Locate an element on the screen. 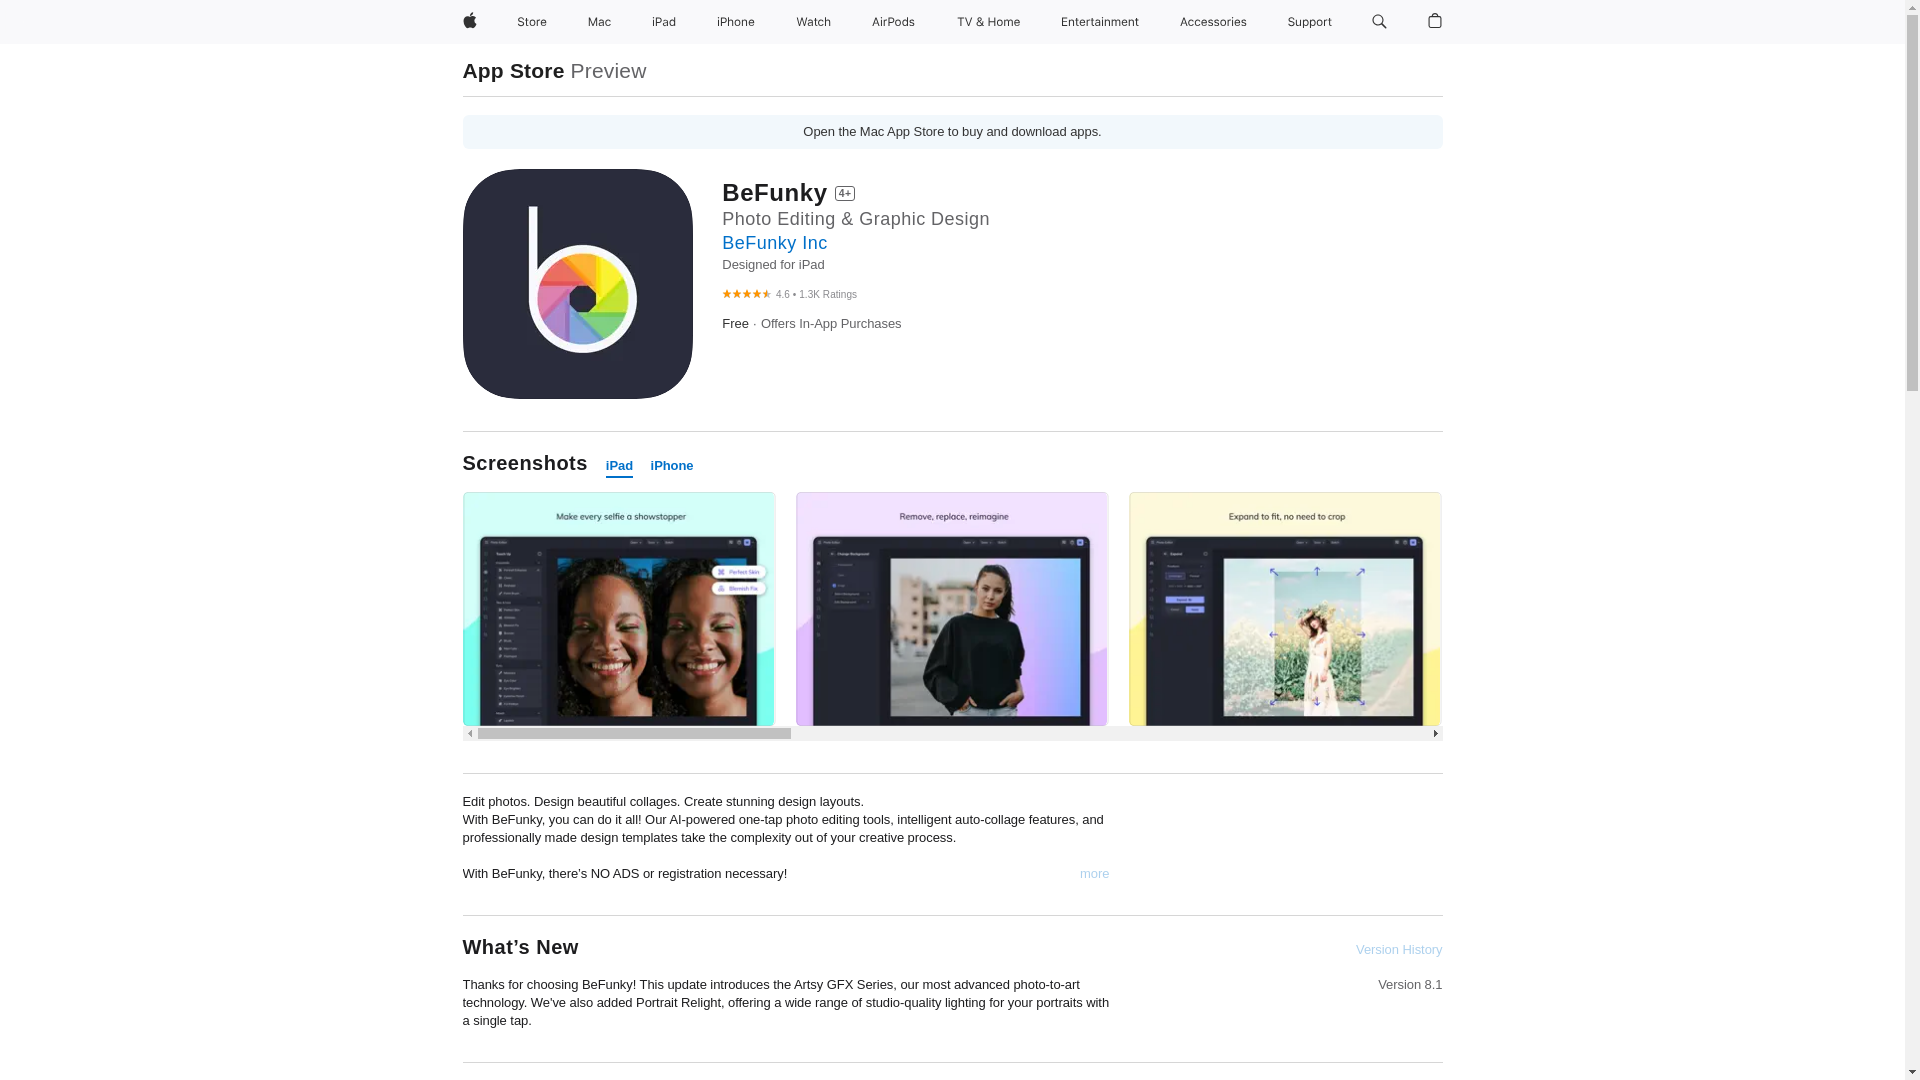  iPhone  is located at coordinates (735, 22).